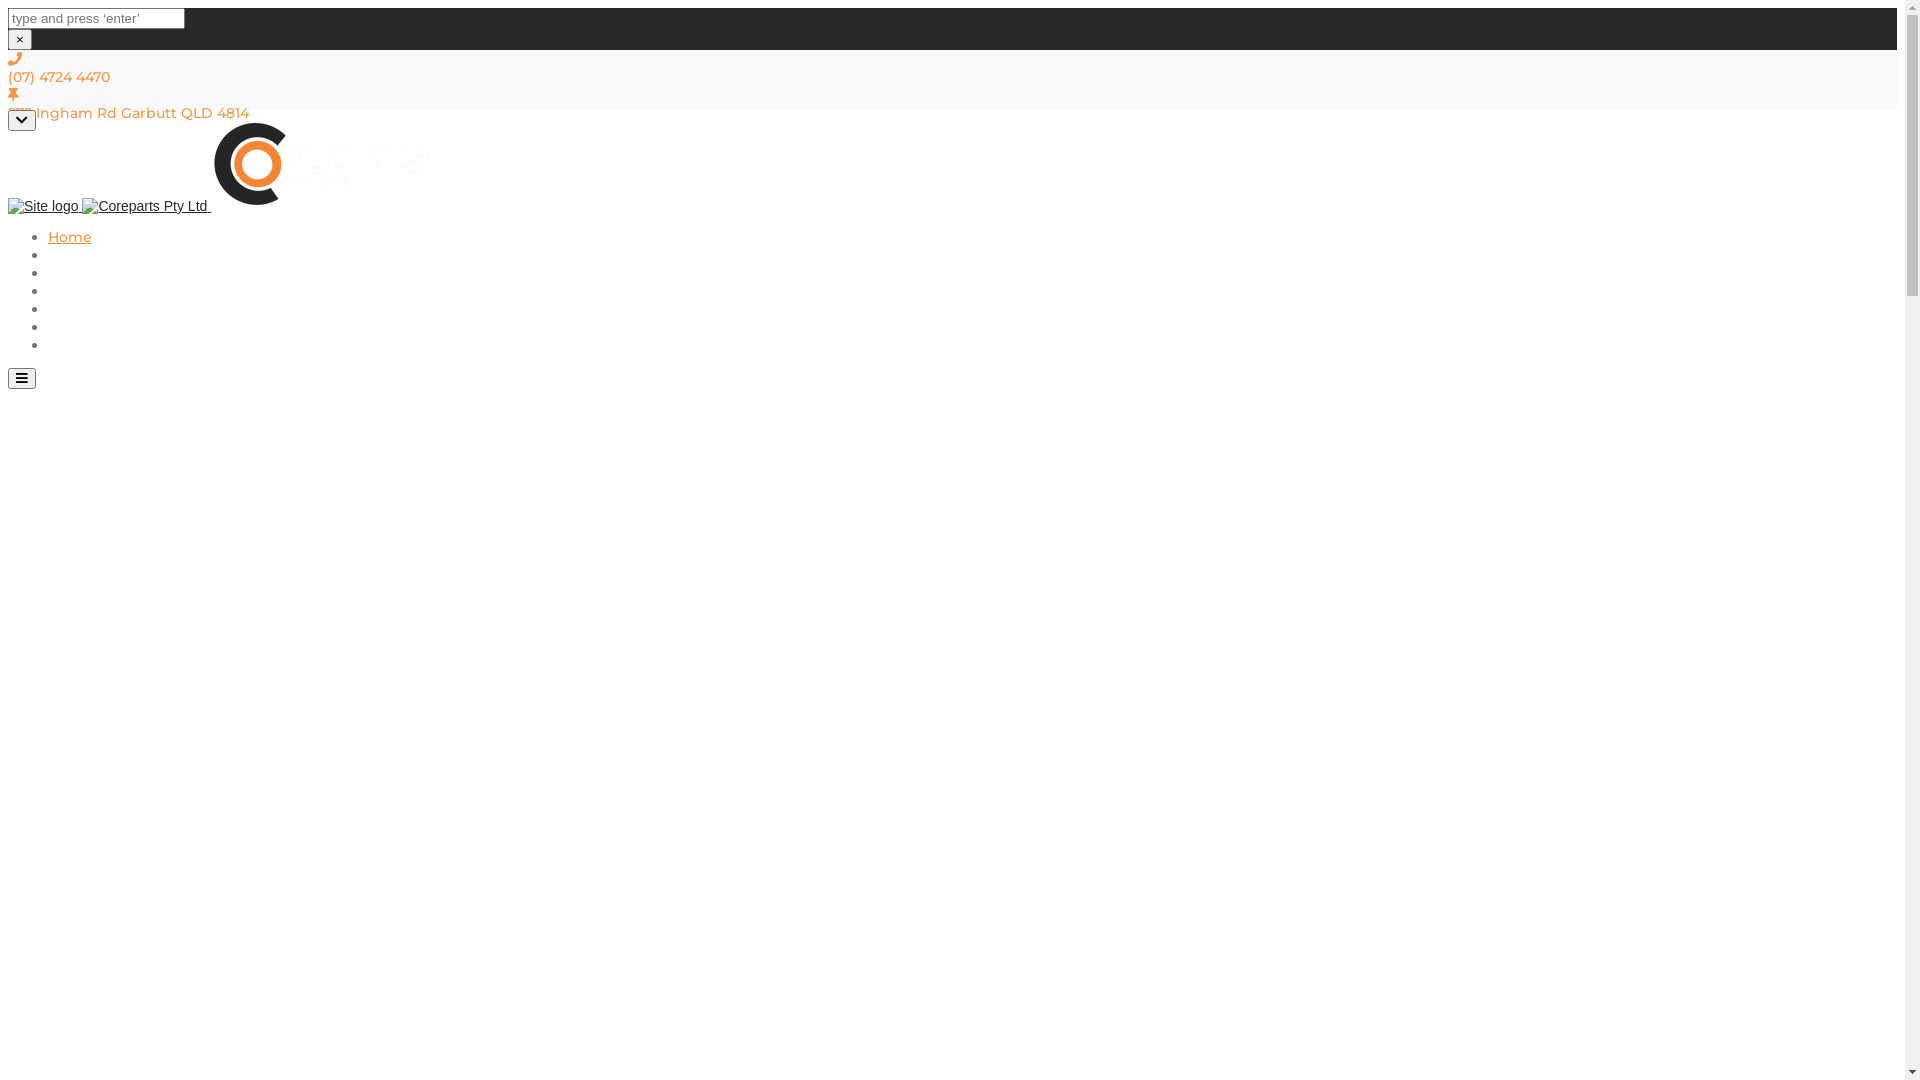 Image resolution: width=1920 pixels, height=1080 pixels. I want to click on Contact Us, so click(88, 345).